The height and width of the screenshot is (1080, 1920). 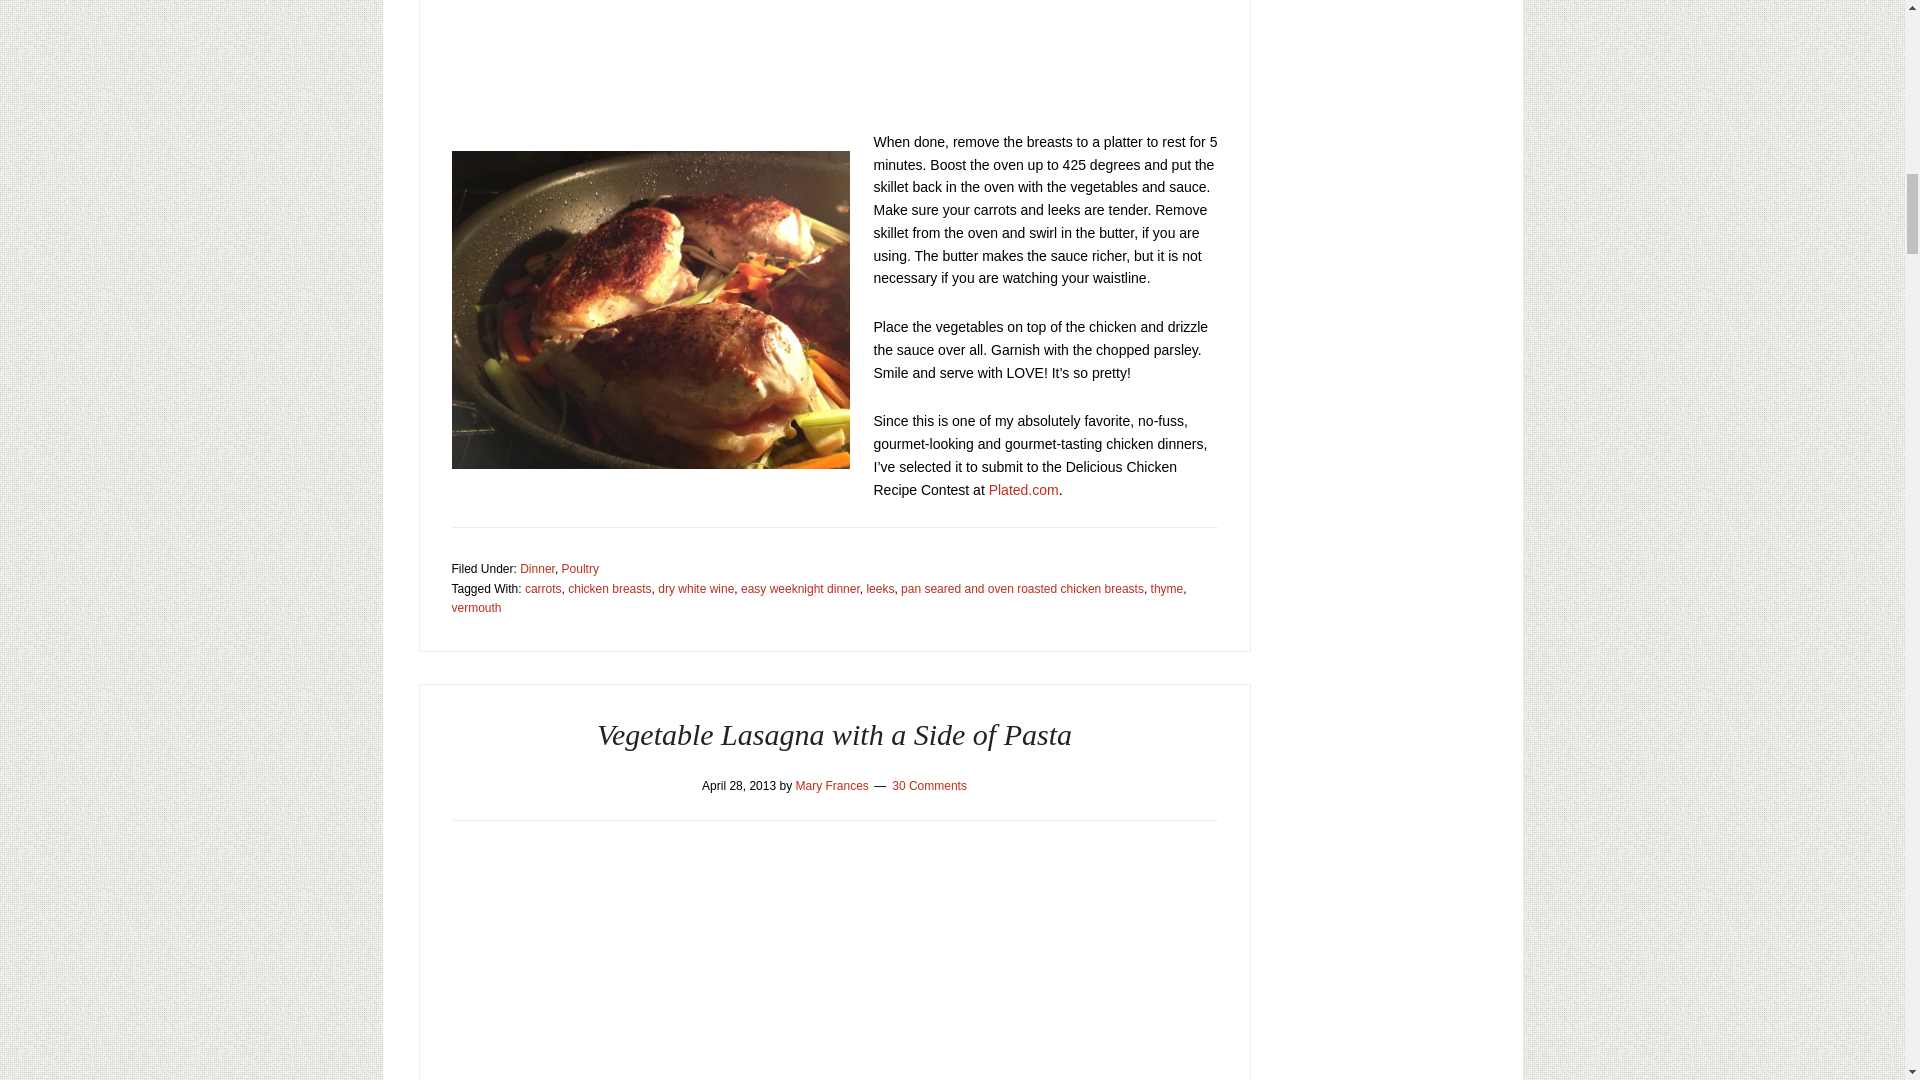 What do you see at coordinates (609, 589) in the screenshot?
I see `chicken breasts` at bounding box center [609, 589].